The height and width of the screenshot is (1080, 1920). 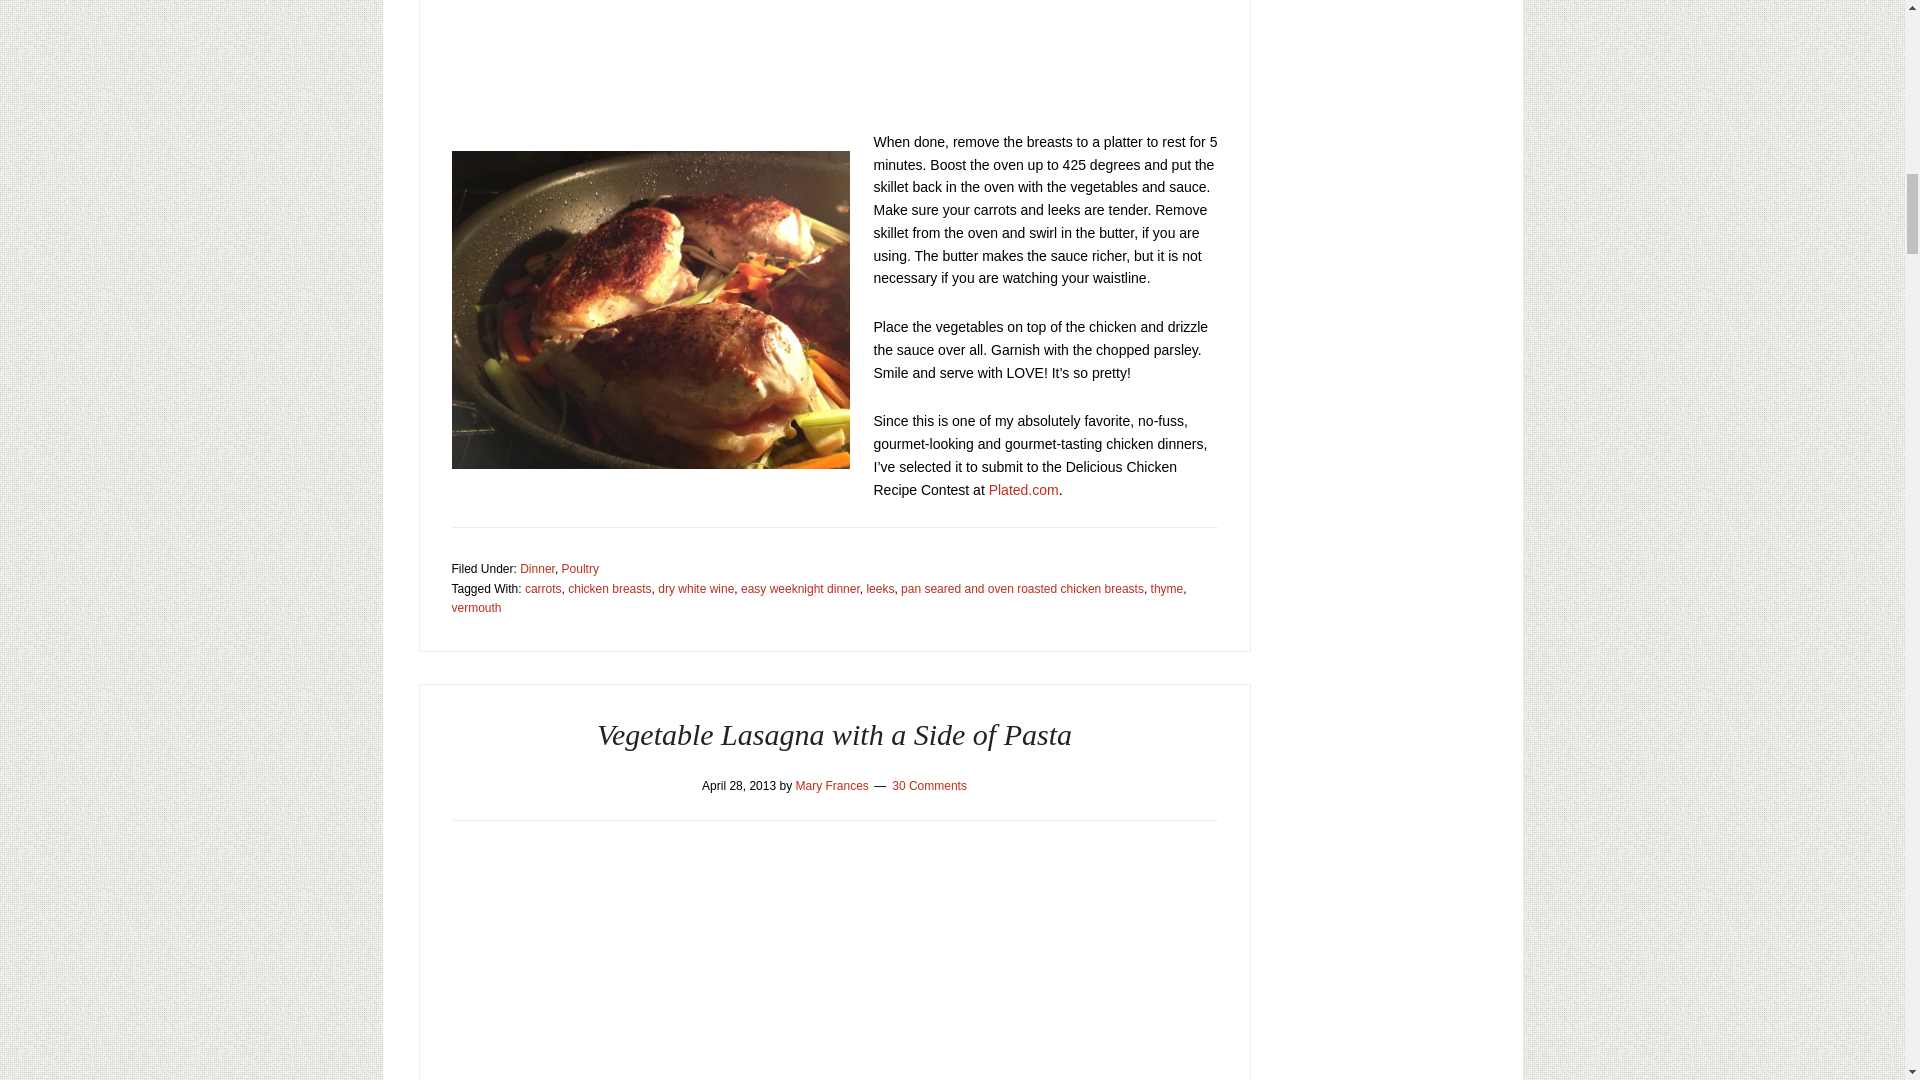 What do you see at coordinates (609, 589) in the screenshot?
I see `chicken breasts` at bounding box center [609, 589].